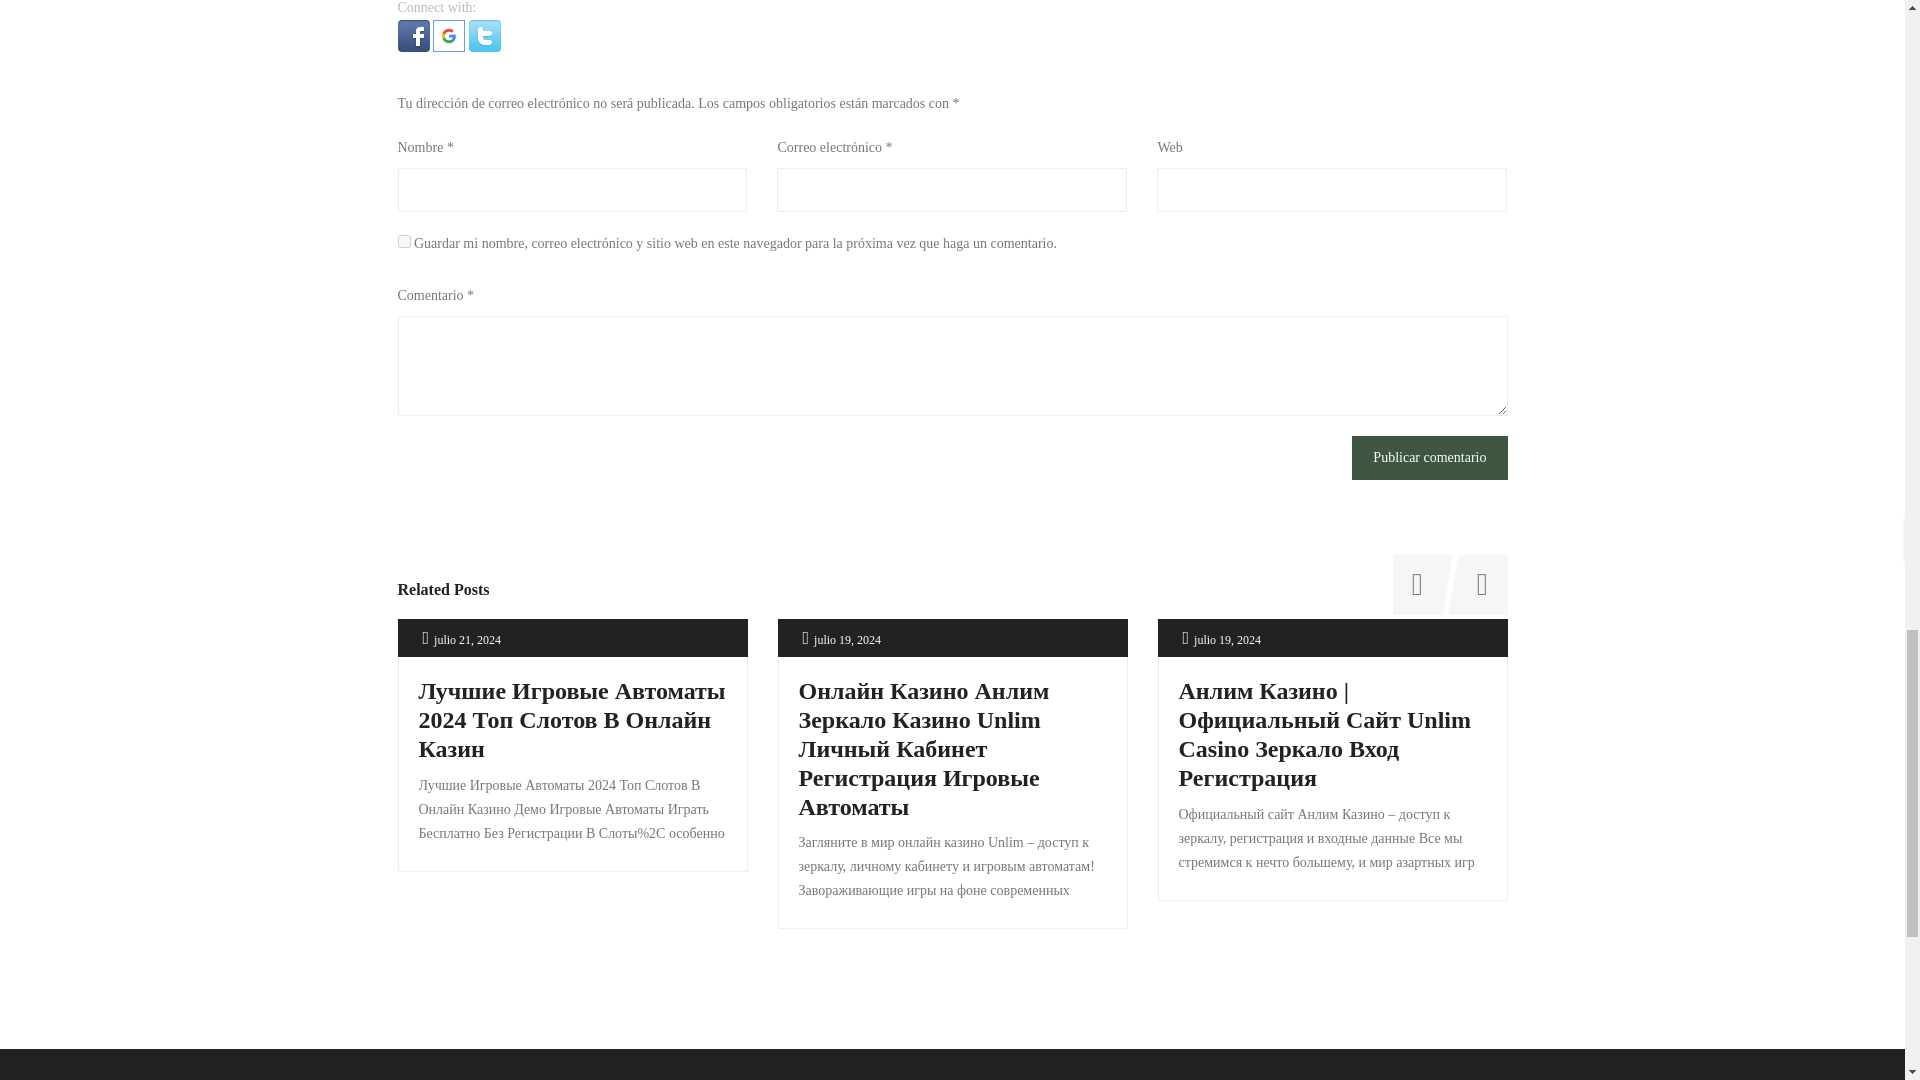 This screenshot has width=1920, height=1080. I want to click on julio 19, 2024, so click(848, 640).